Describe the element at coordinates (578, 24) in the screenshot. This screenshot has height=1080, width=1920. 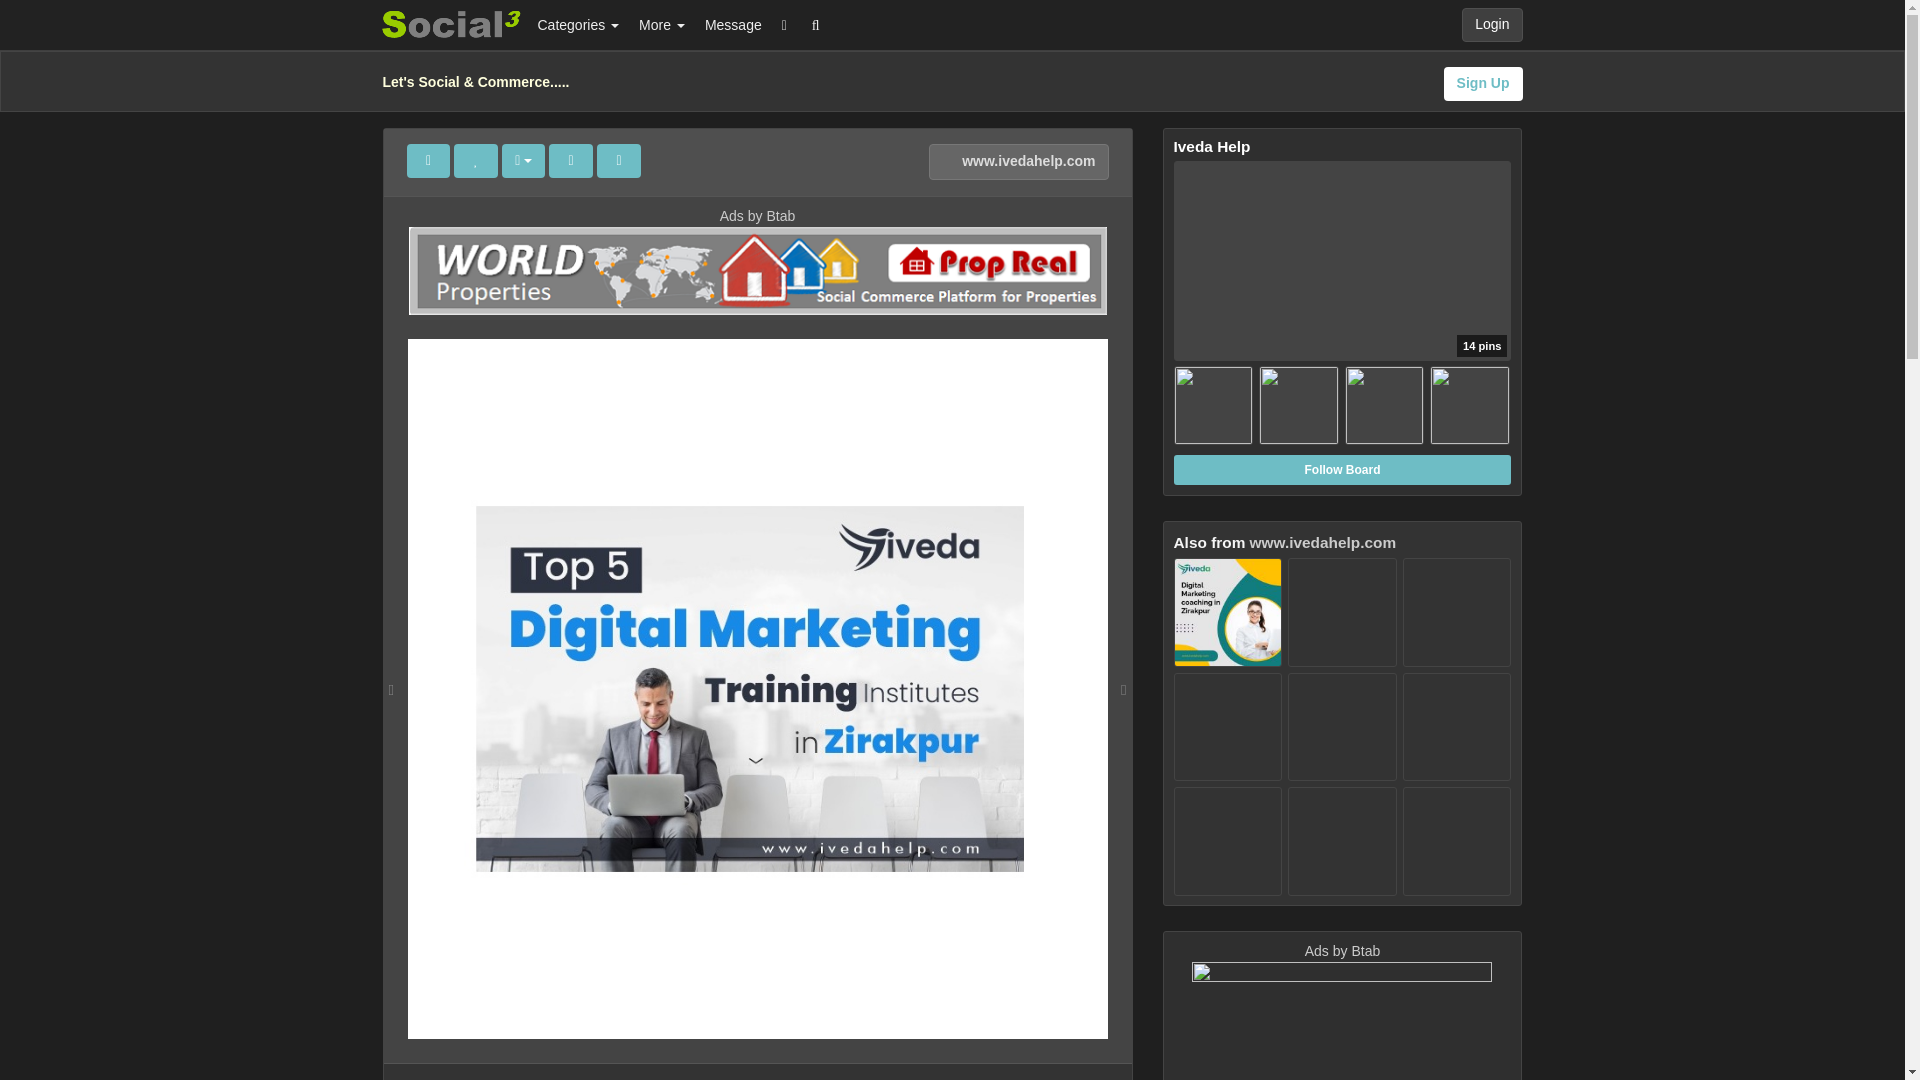
I see `Categories` at that location.